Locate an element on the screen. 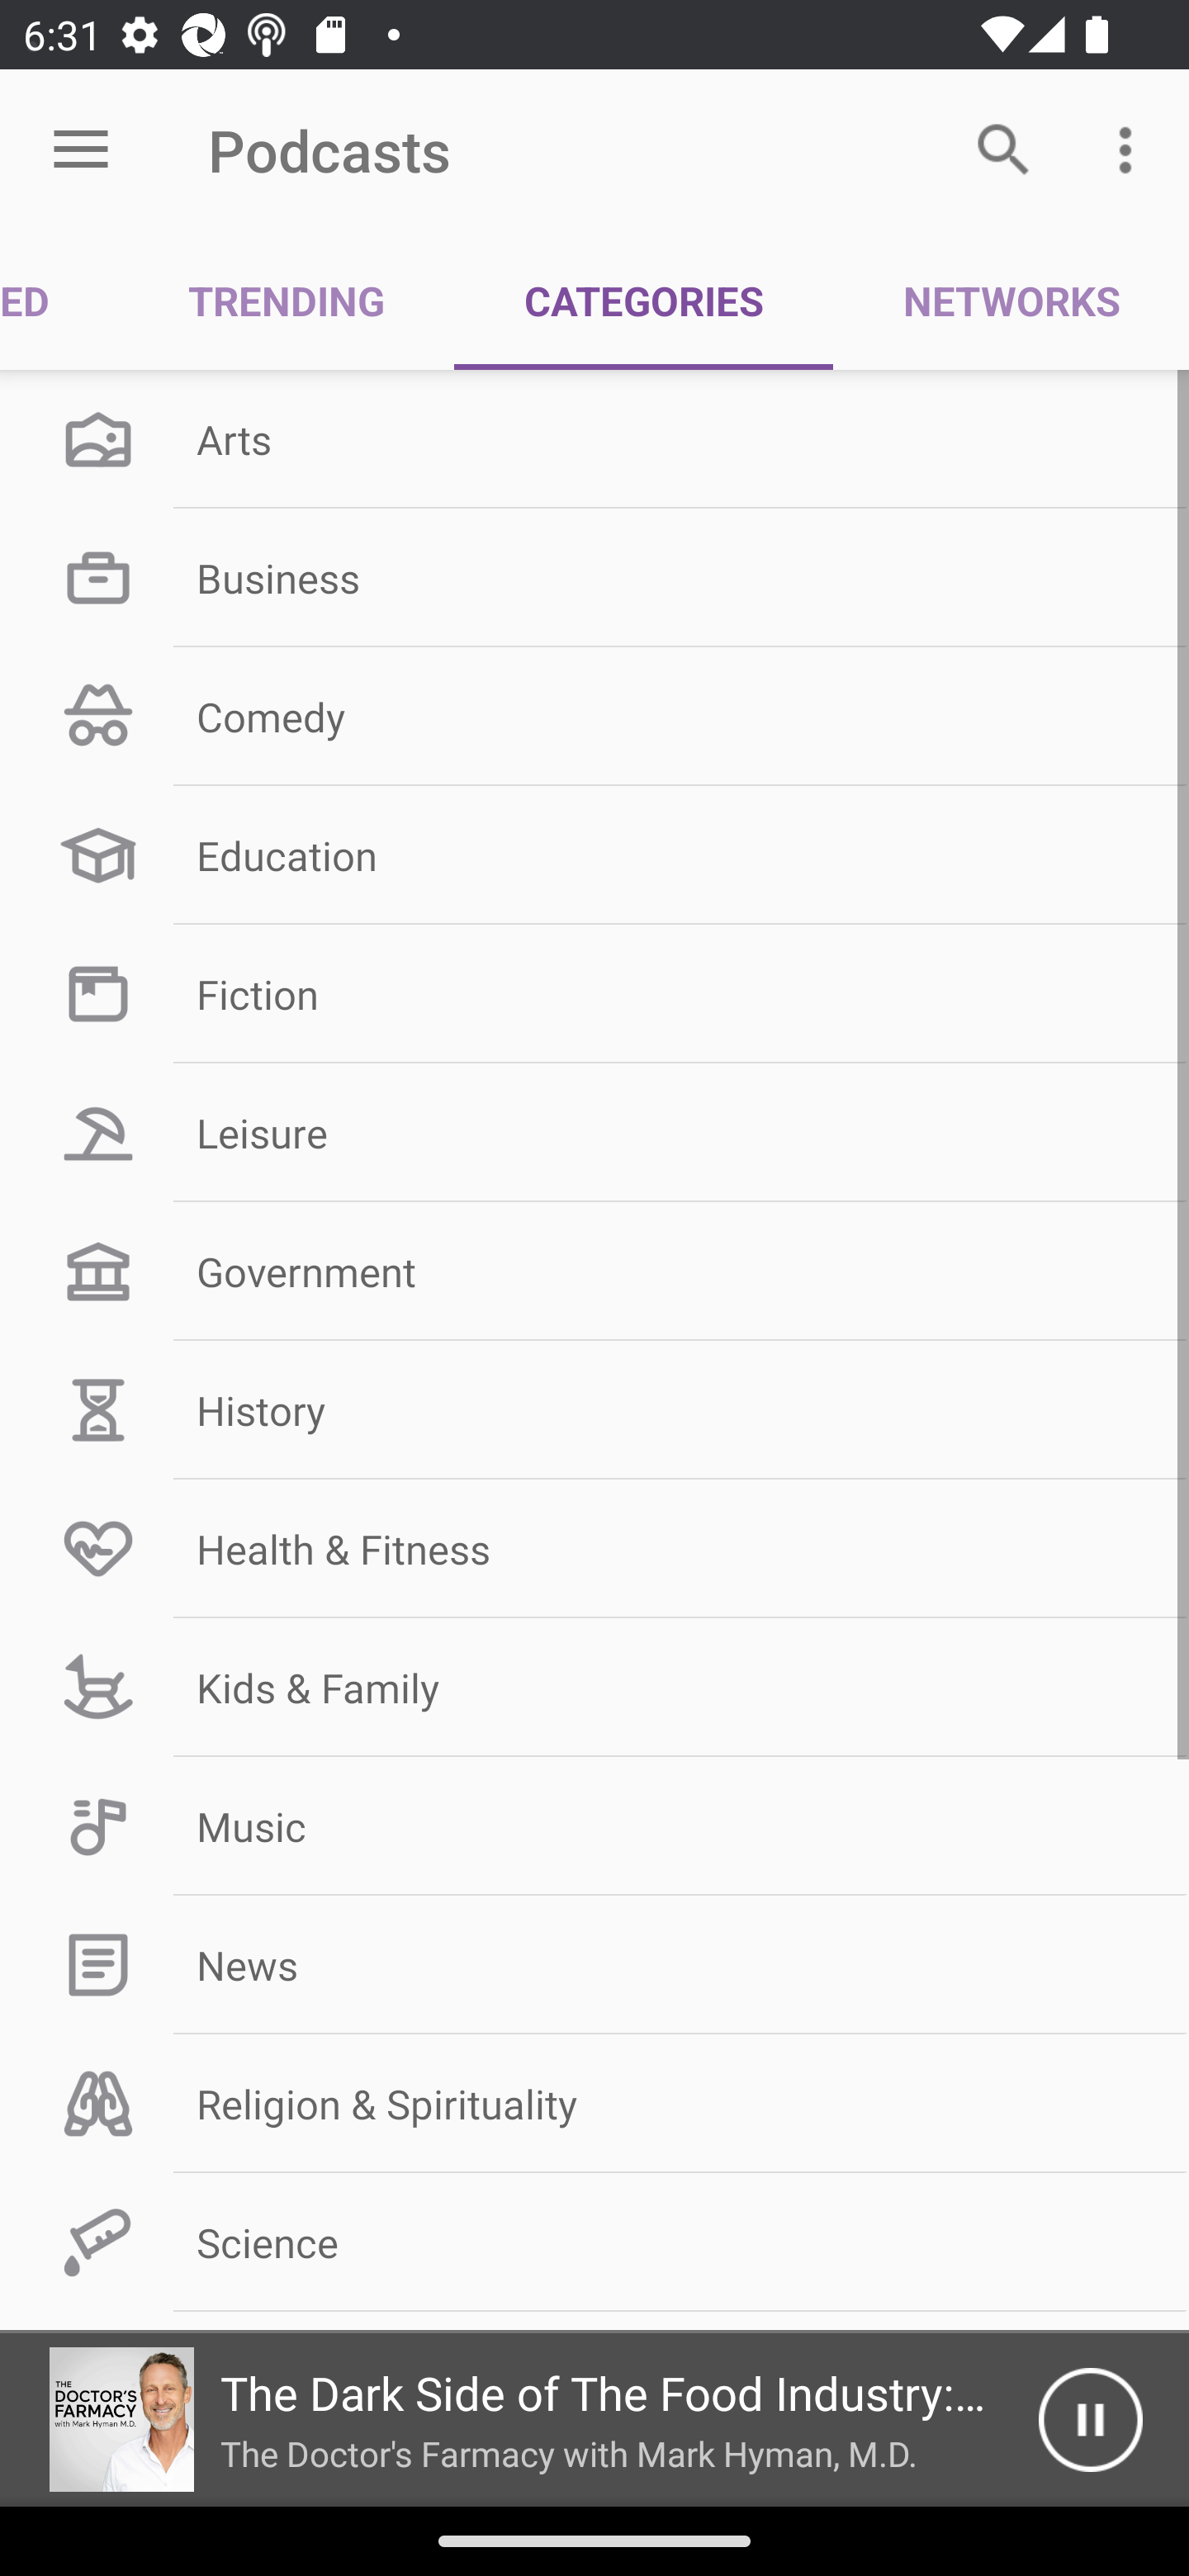  Search is located at coordinates (1004, 149).